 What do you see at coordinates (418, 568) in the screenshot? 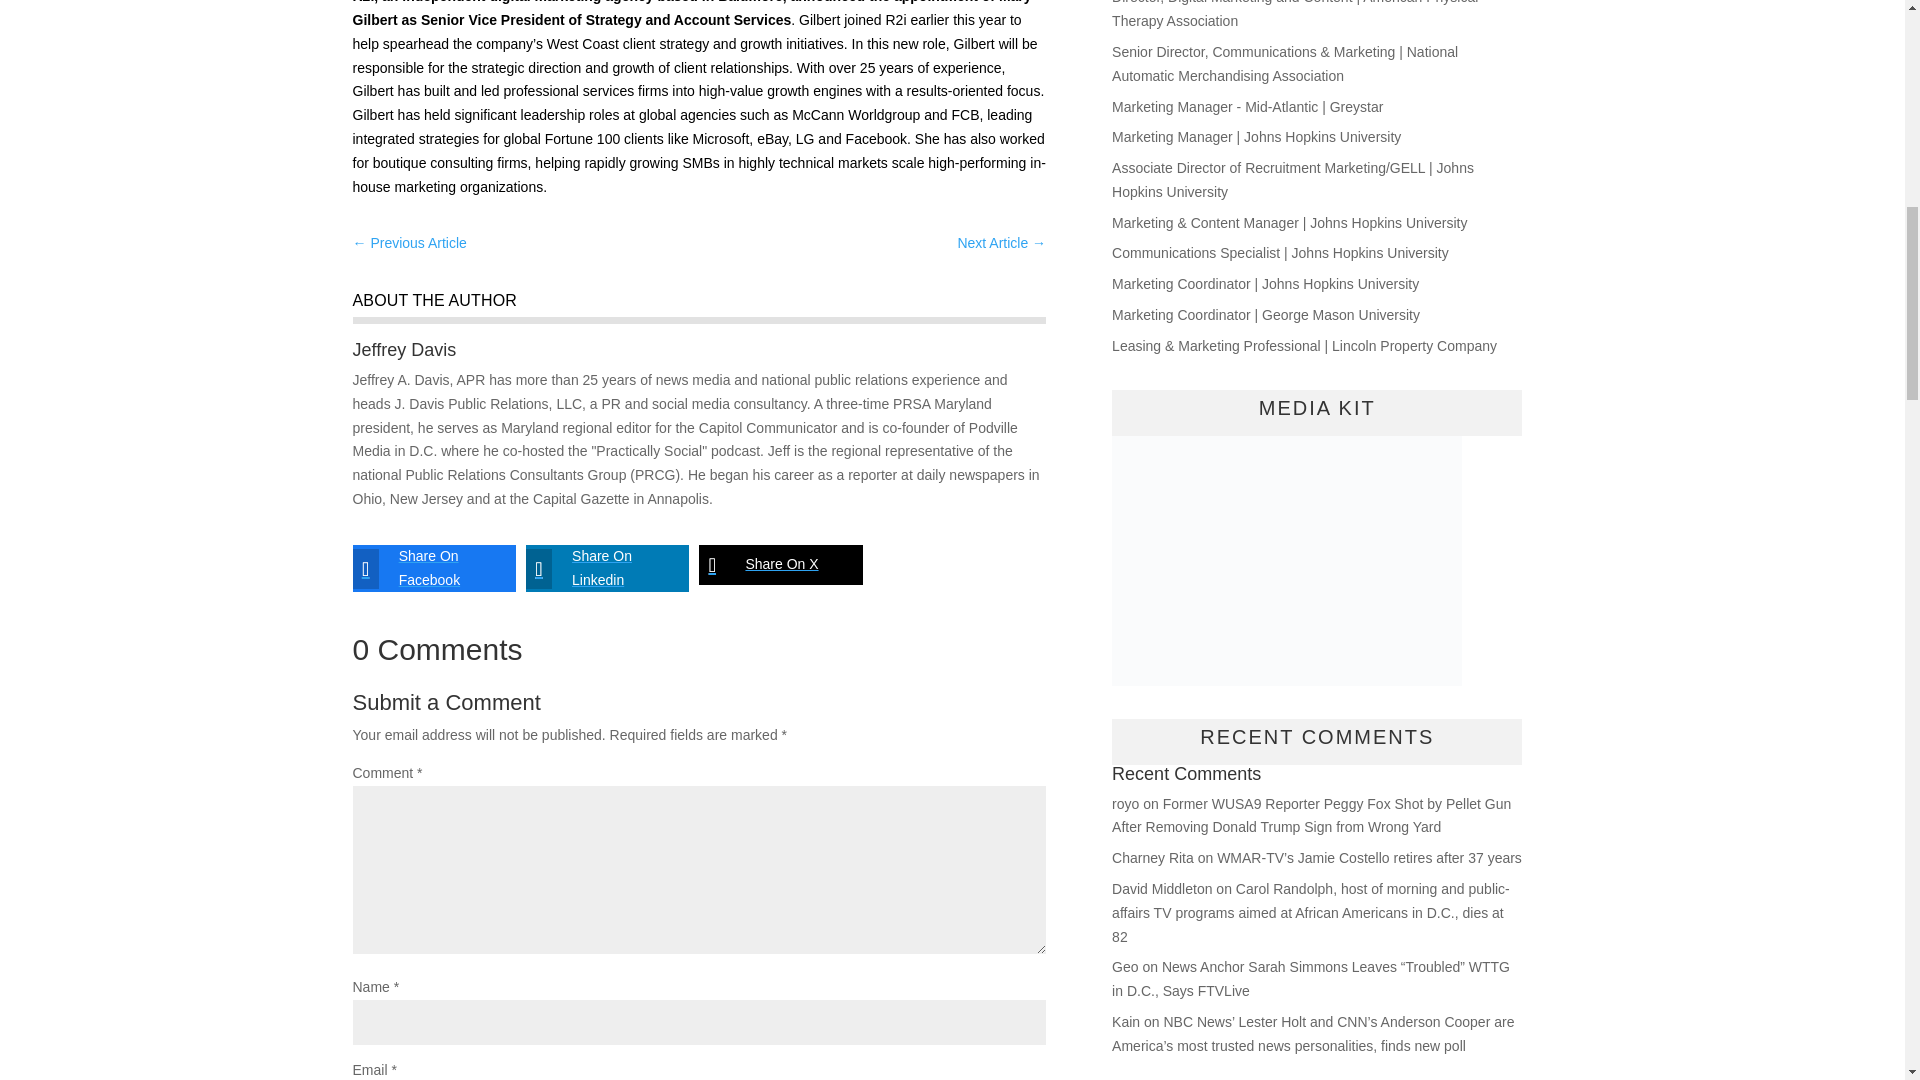
I see `Share On Facebook` at bounding box center [418, 568].